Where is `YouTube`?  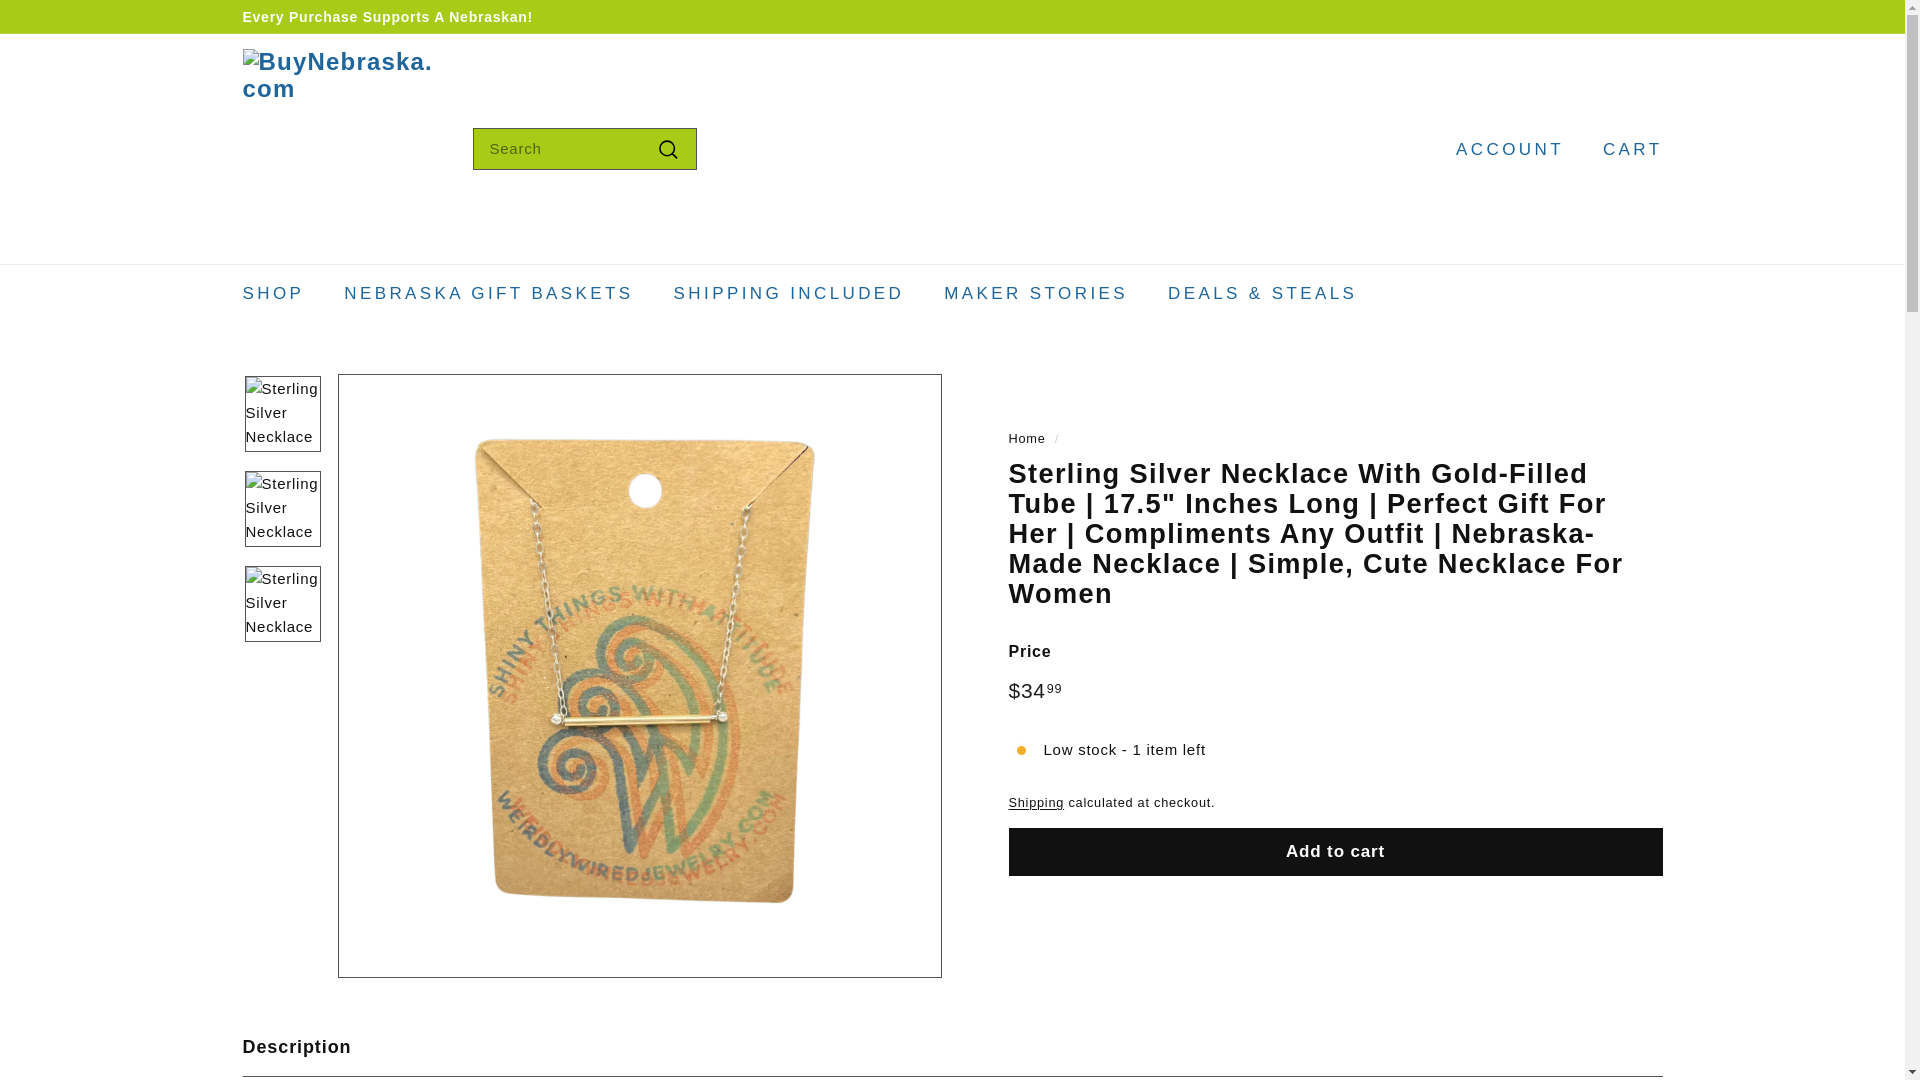
YouTube is located at coordinates (1617, 16).